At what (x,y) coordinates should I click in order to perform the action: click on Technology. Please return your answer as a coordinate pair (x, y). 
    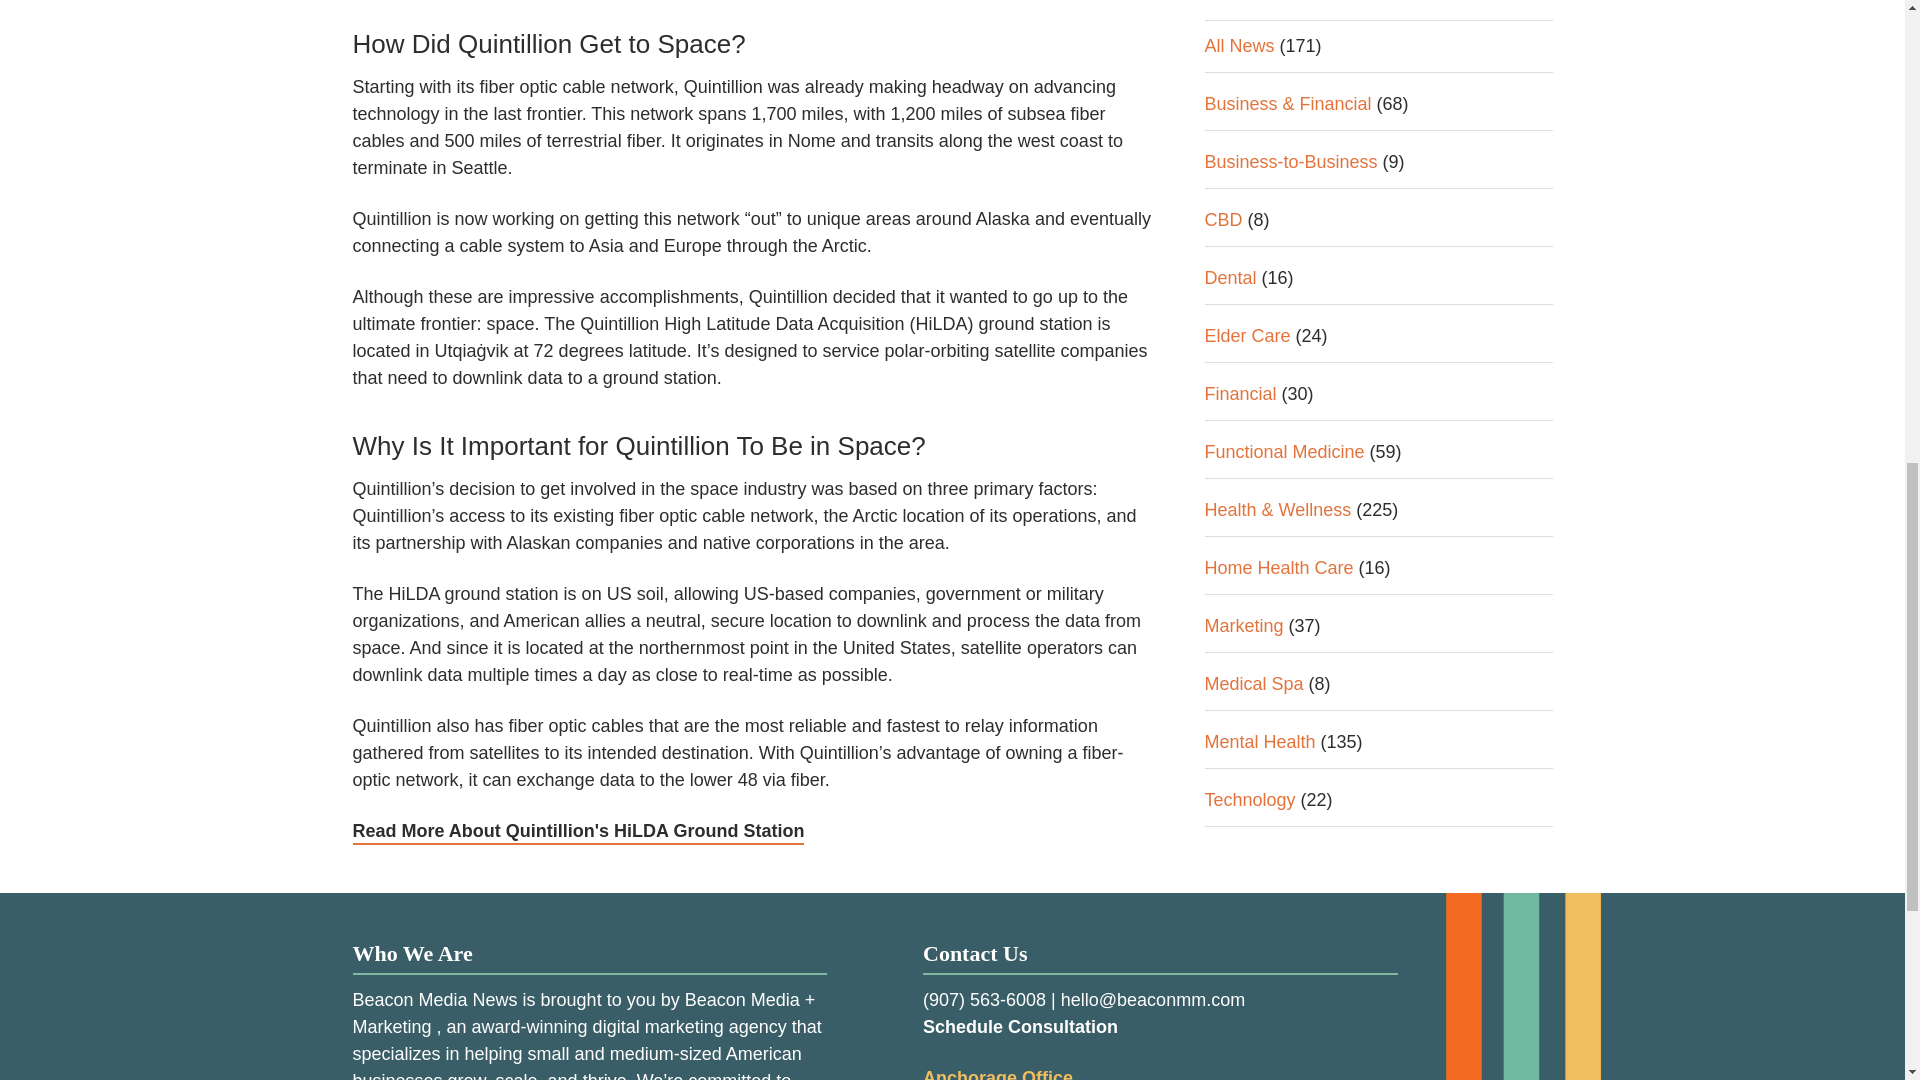
    Looking at the image, I should click on (1248, 78).